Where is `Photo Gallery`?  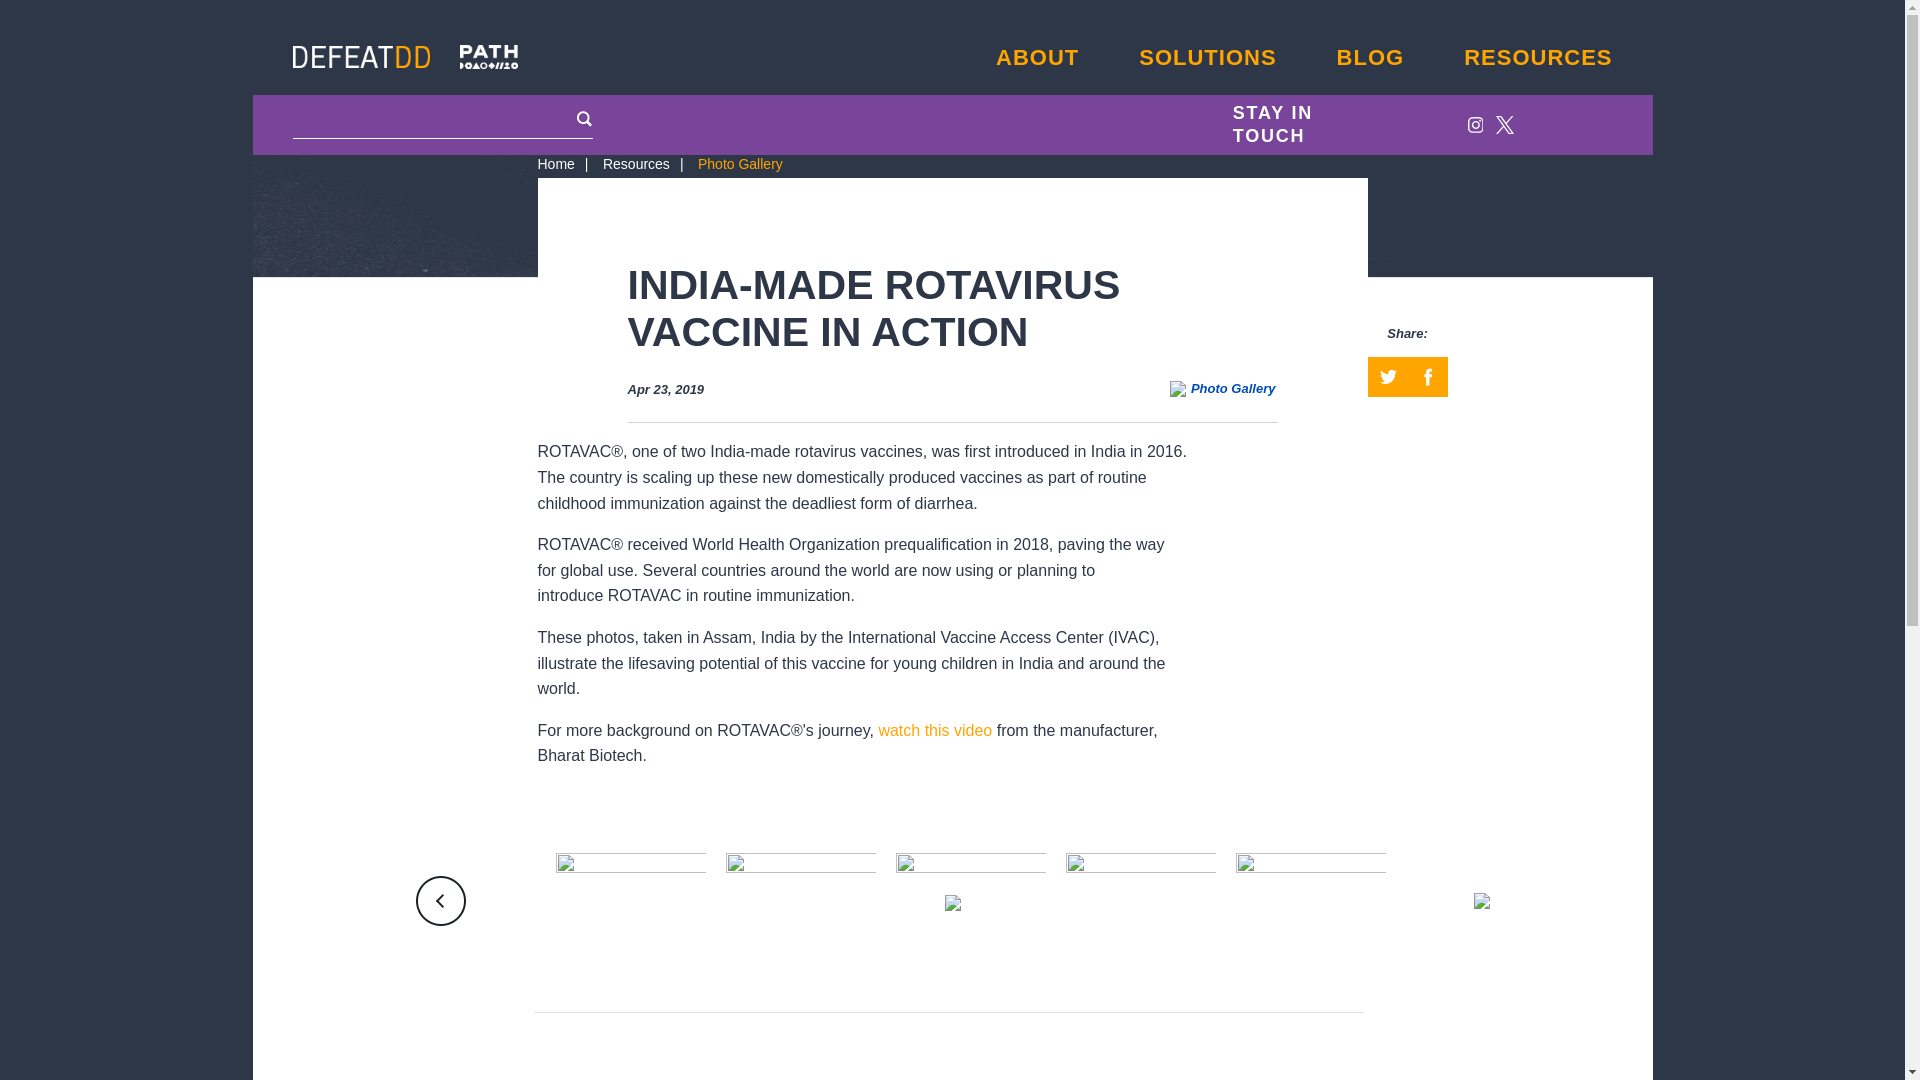 Photo Gallery is located at coordinates (740, 163).